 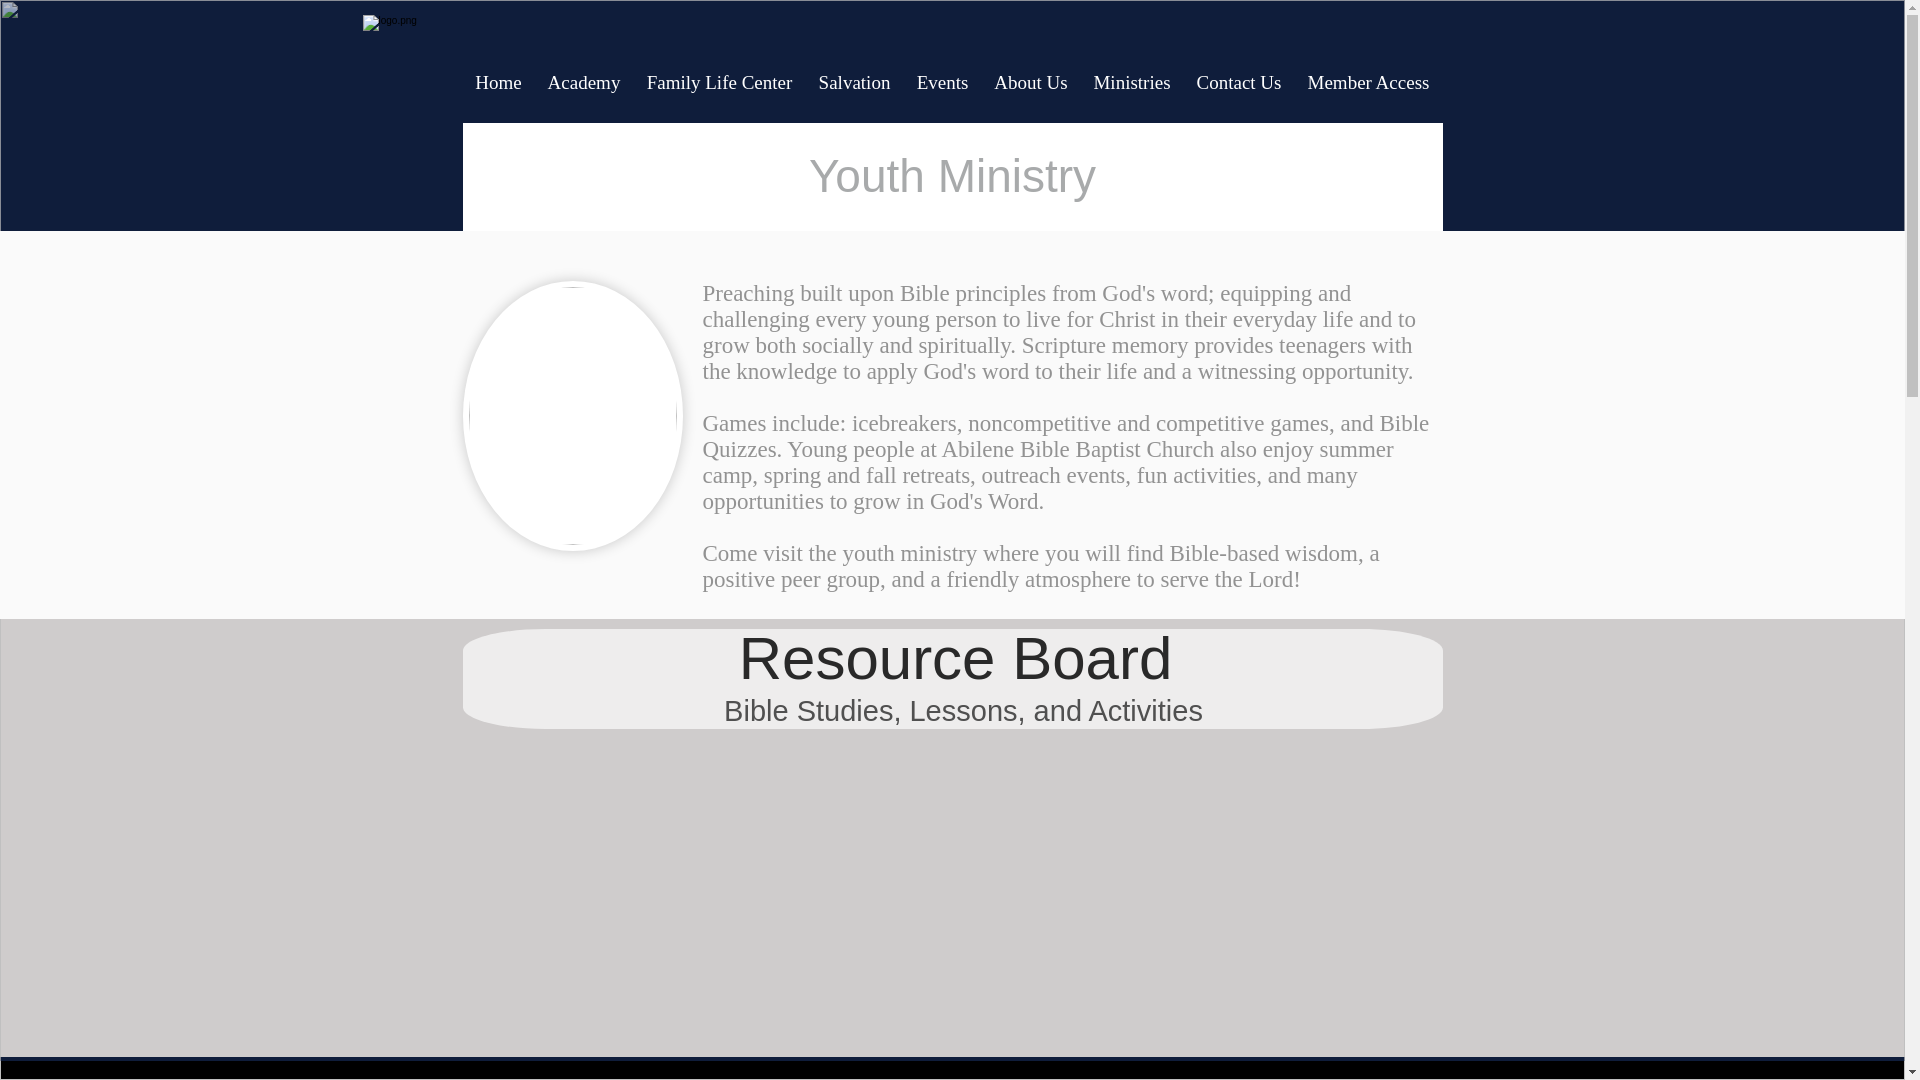 What do you see at coordinates (1368, 82) in the screenshot?
I see `Member Access` at bounding box center [1368, 82].